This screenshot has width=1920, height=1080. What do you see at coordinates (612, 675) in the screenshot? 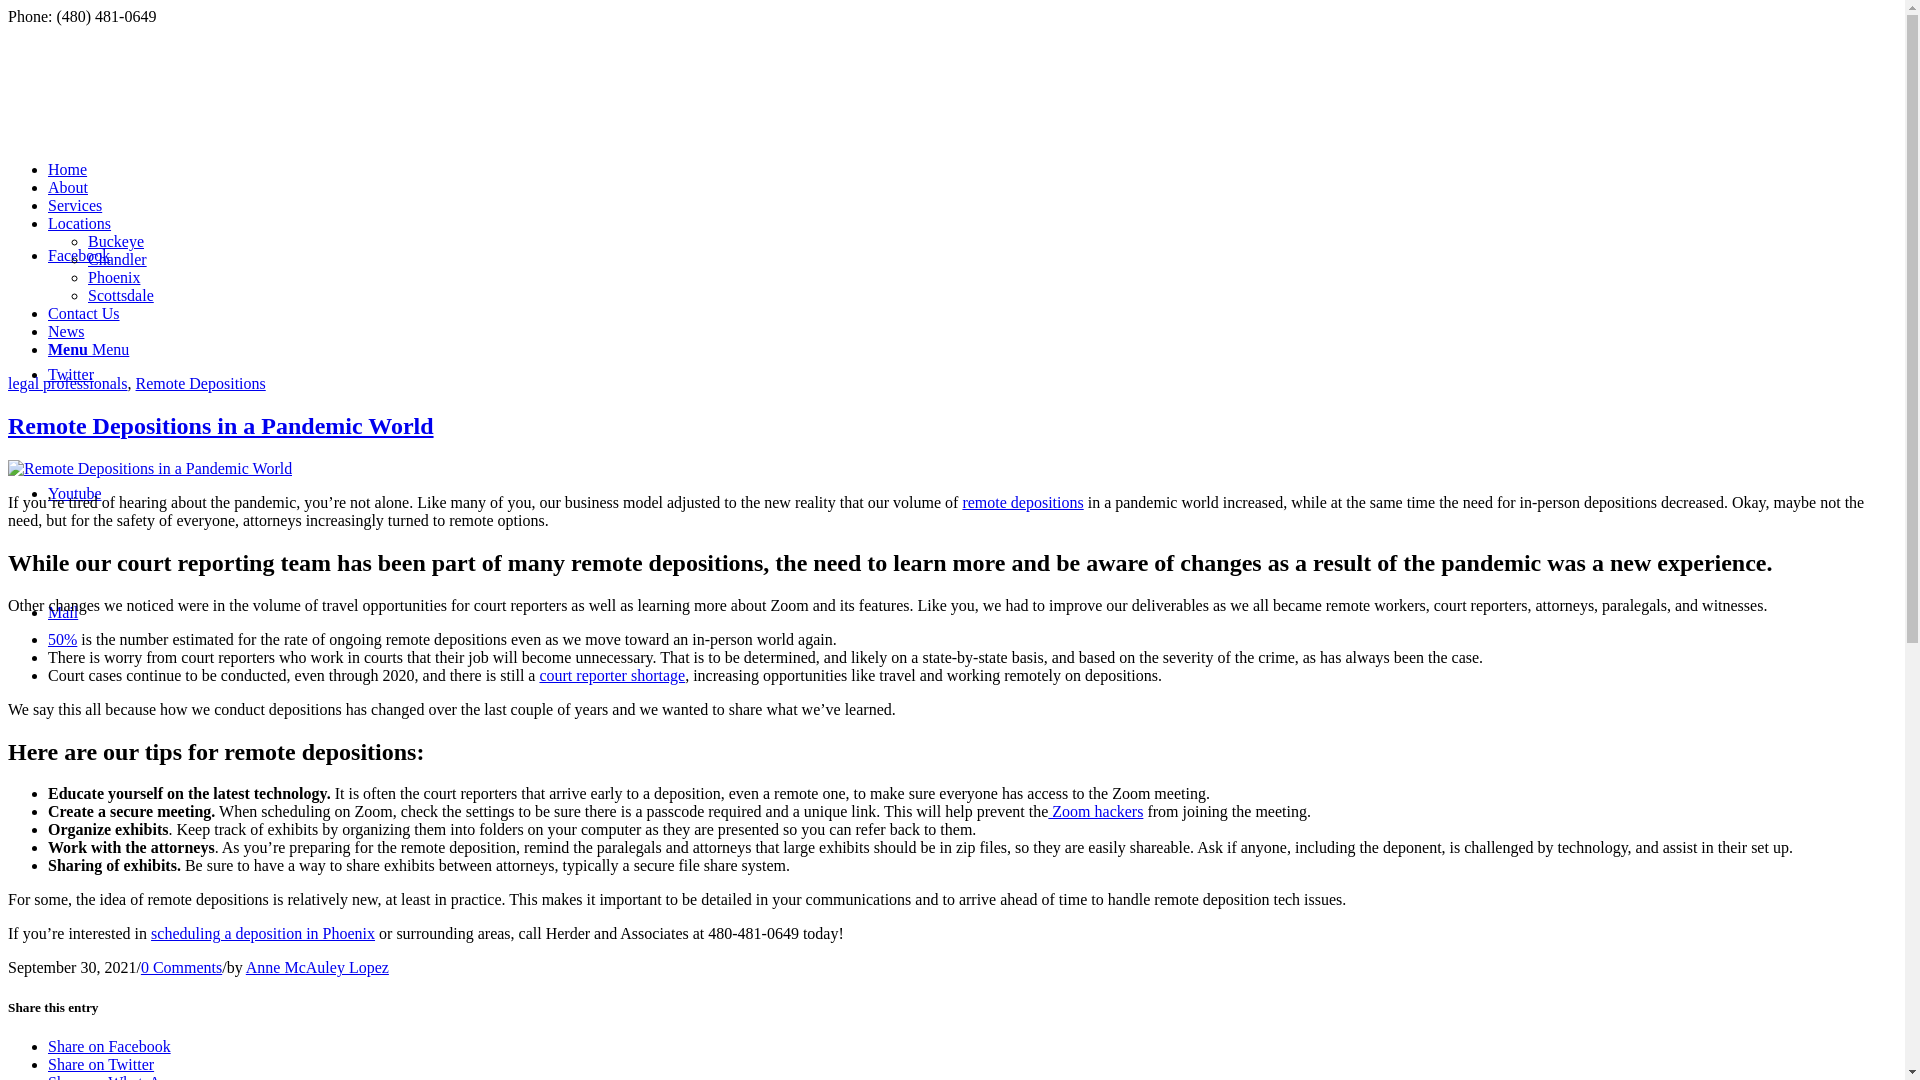
I see `court reporter shortage` at bounding box center [612, 675].